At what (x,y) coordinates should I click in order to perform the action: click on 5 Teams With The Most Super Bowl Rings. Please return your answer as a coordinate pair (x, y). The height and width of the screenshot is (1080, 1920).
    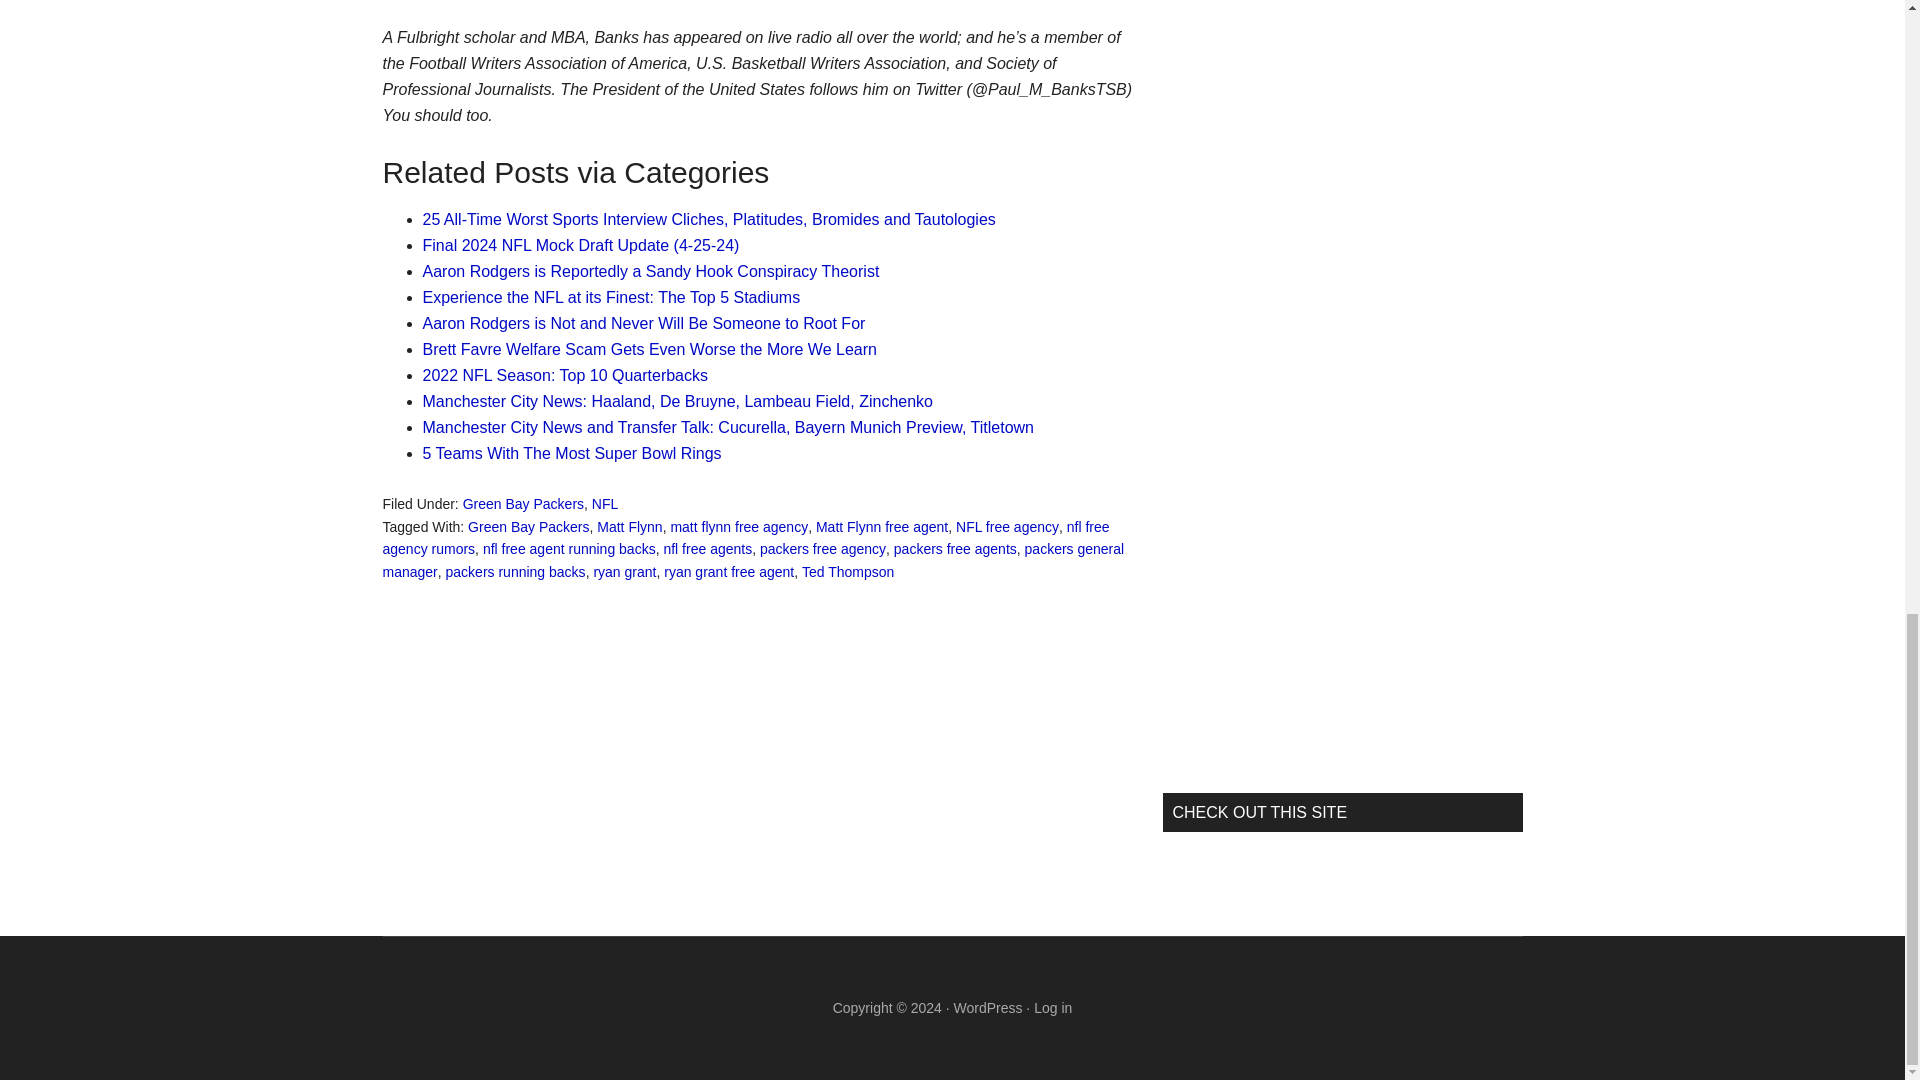
    Looking at the image, I should click on (572, 453).